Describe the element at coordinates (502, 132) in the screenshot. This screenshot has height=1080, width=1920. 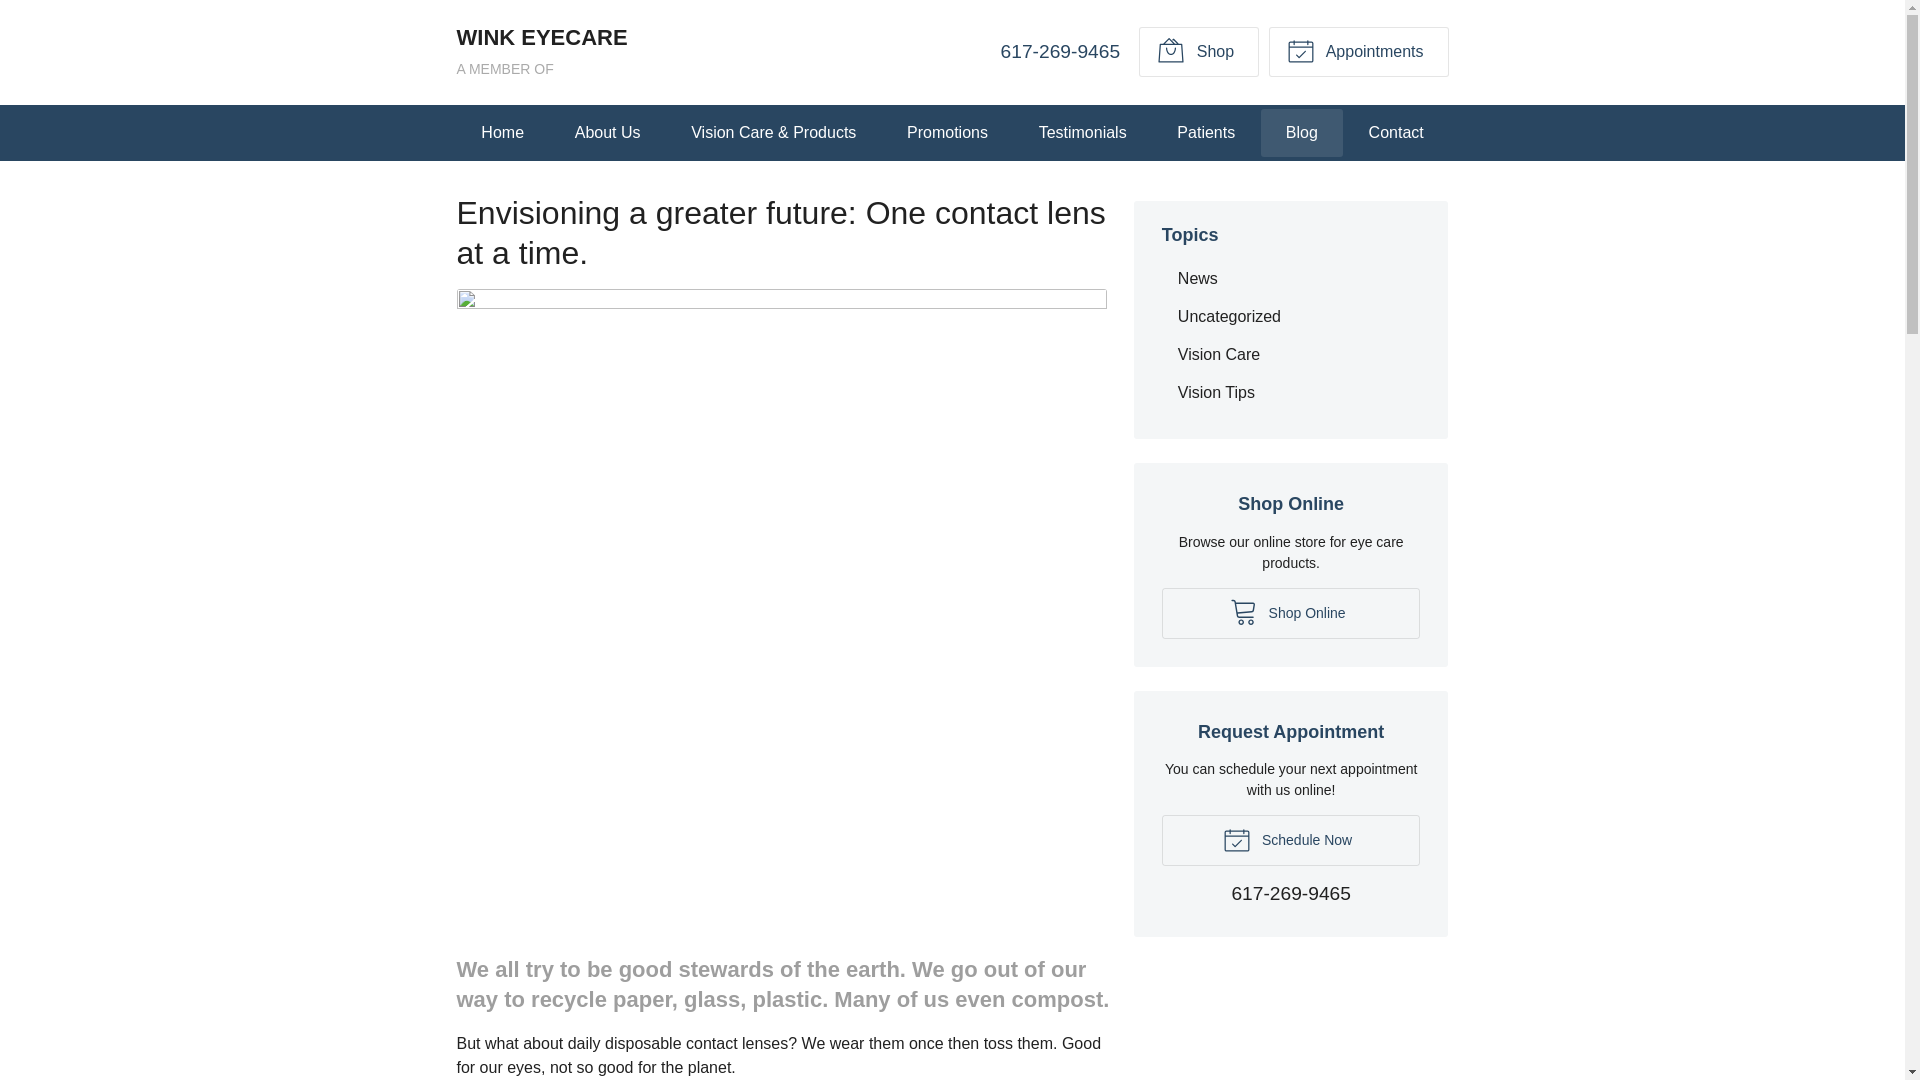
I see `Home` at that location.